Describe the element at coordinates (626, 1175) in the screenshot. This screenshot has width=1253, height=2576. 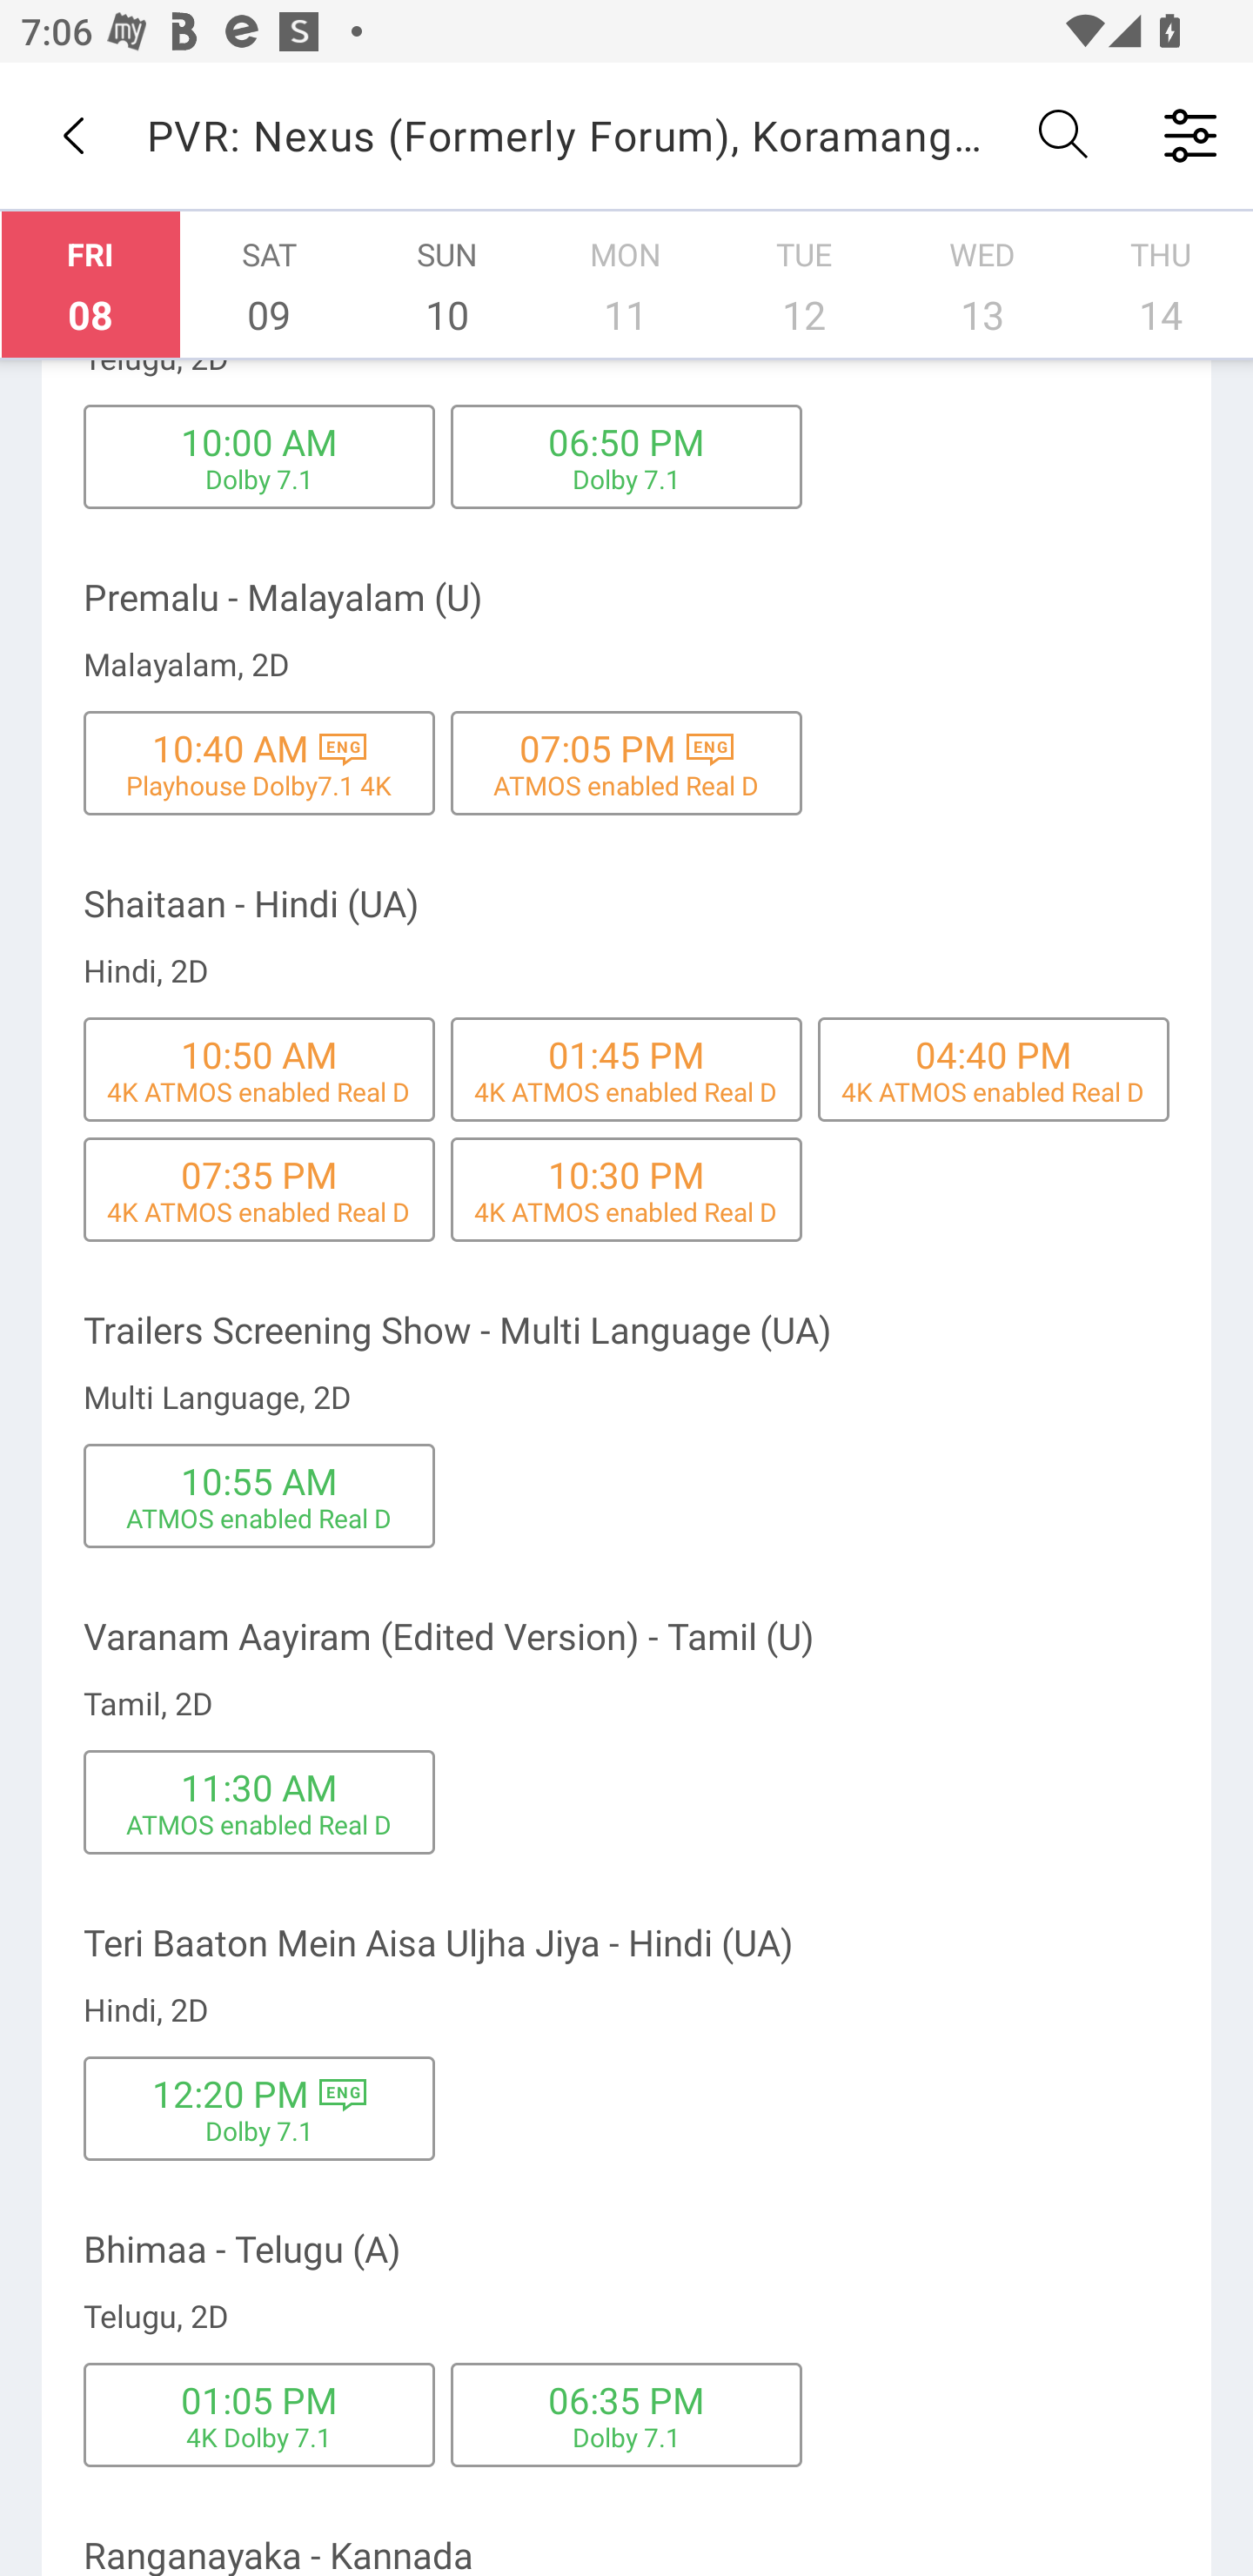
I see `10:30 PM` at that location.